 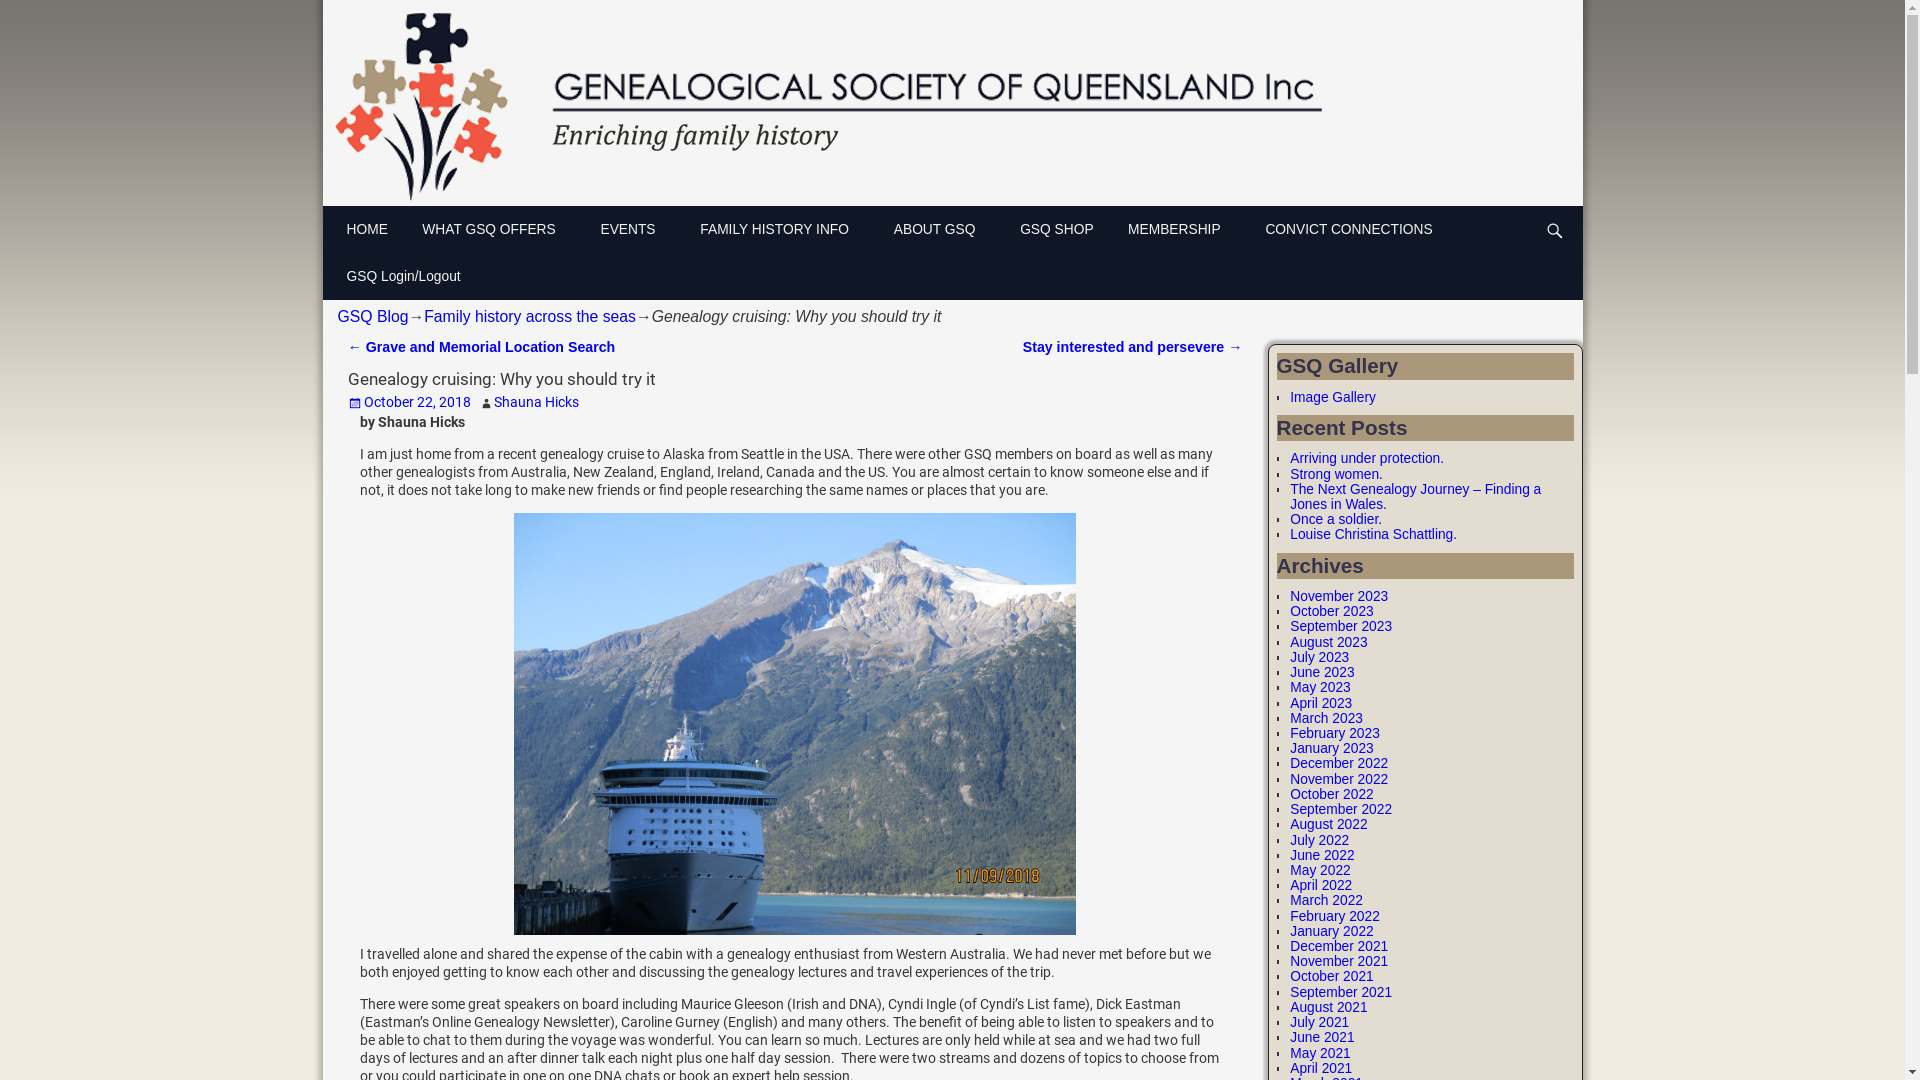 I want to click on ABOUT GSQ, so click(x=946, y=230).